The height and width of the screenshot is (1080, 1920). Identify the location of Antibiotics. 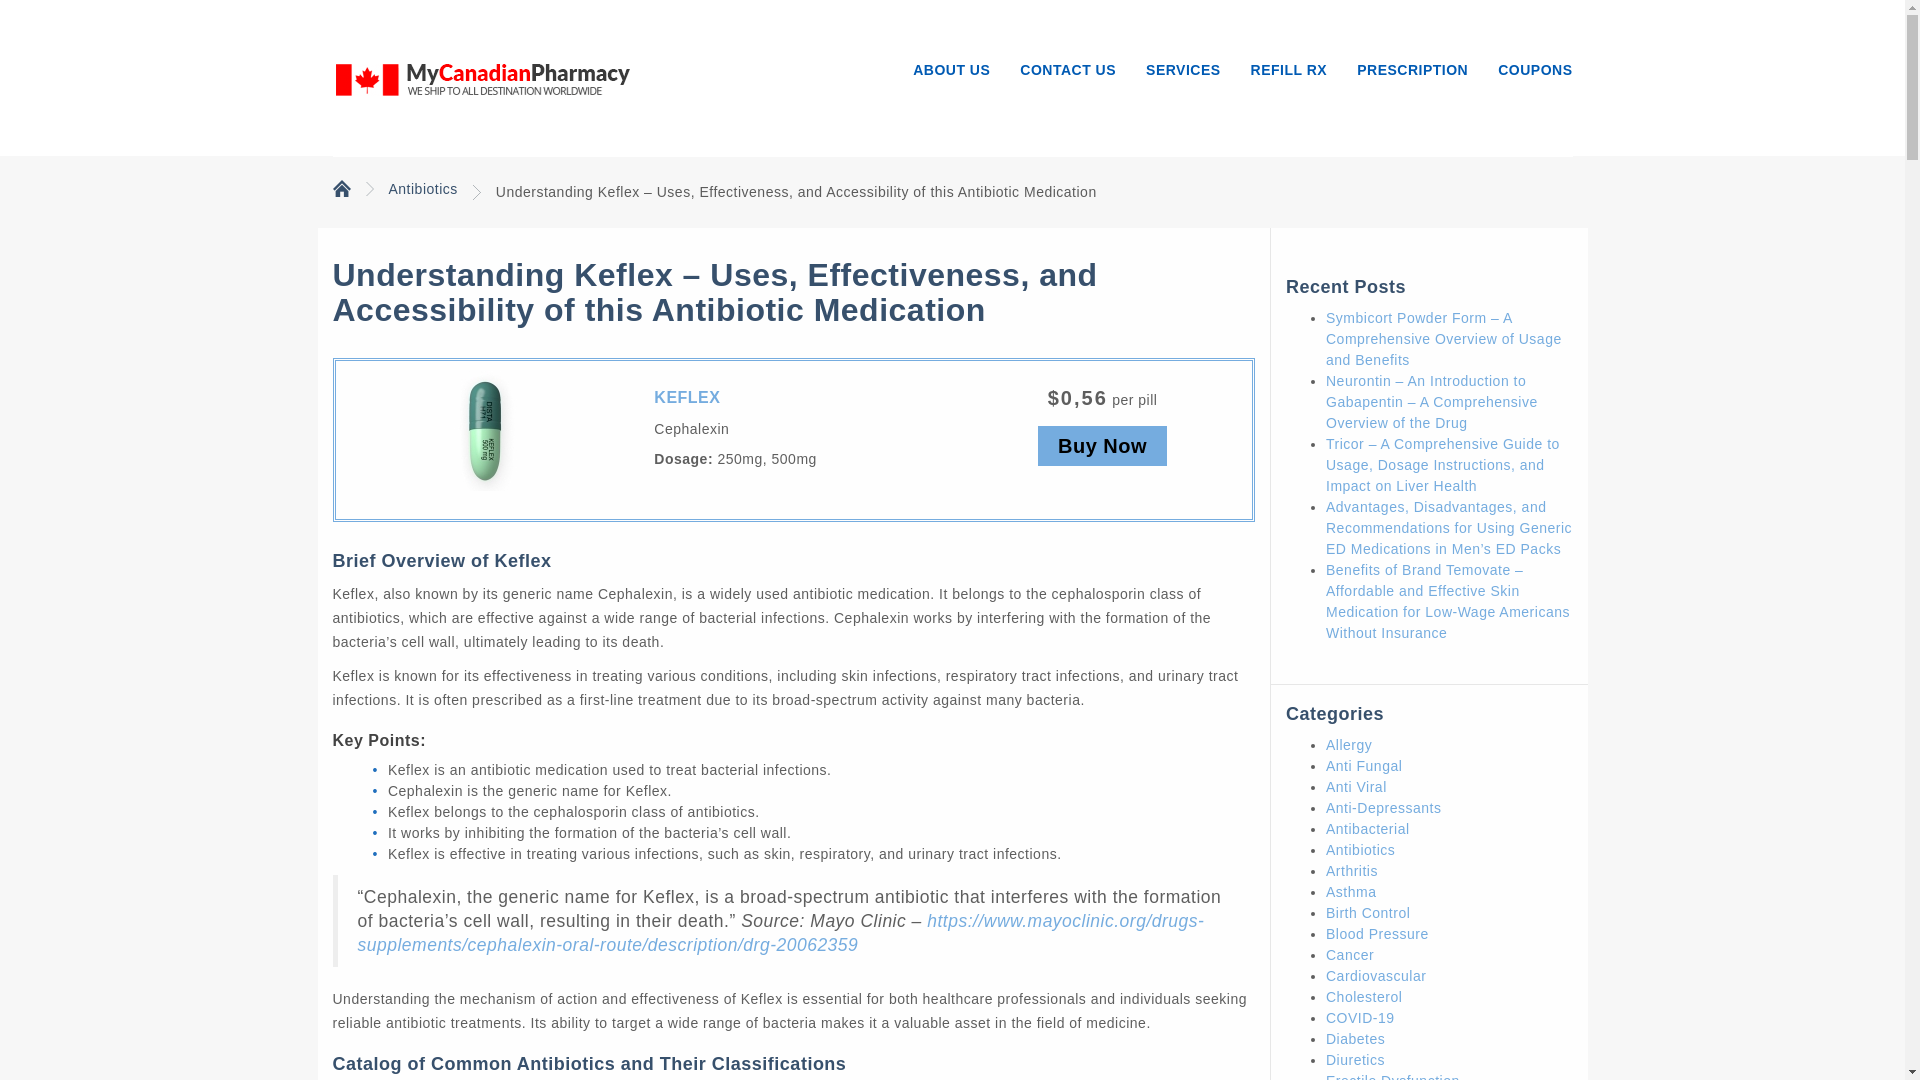
(422, 188).